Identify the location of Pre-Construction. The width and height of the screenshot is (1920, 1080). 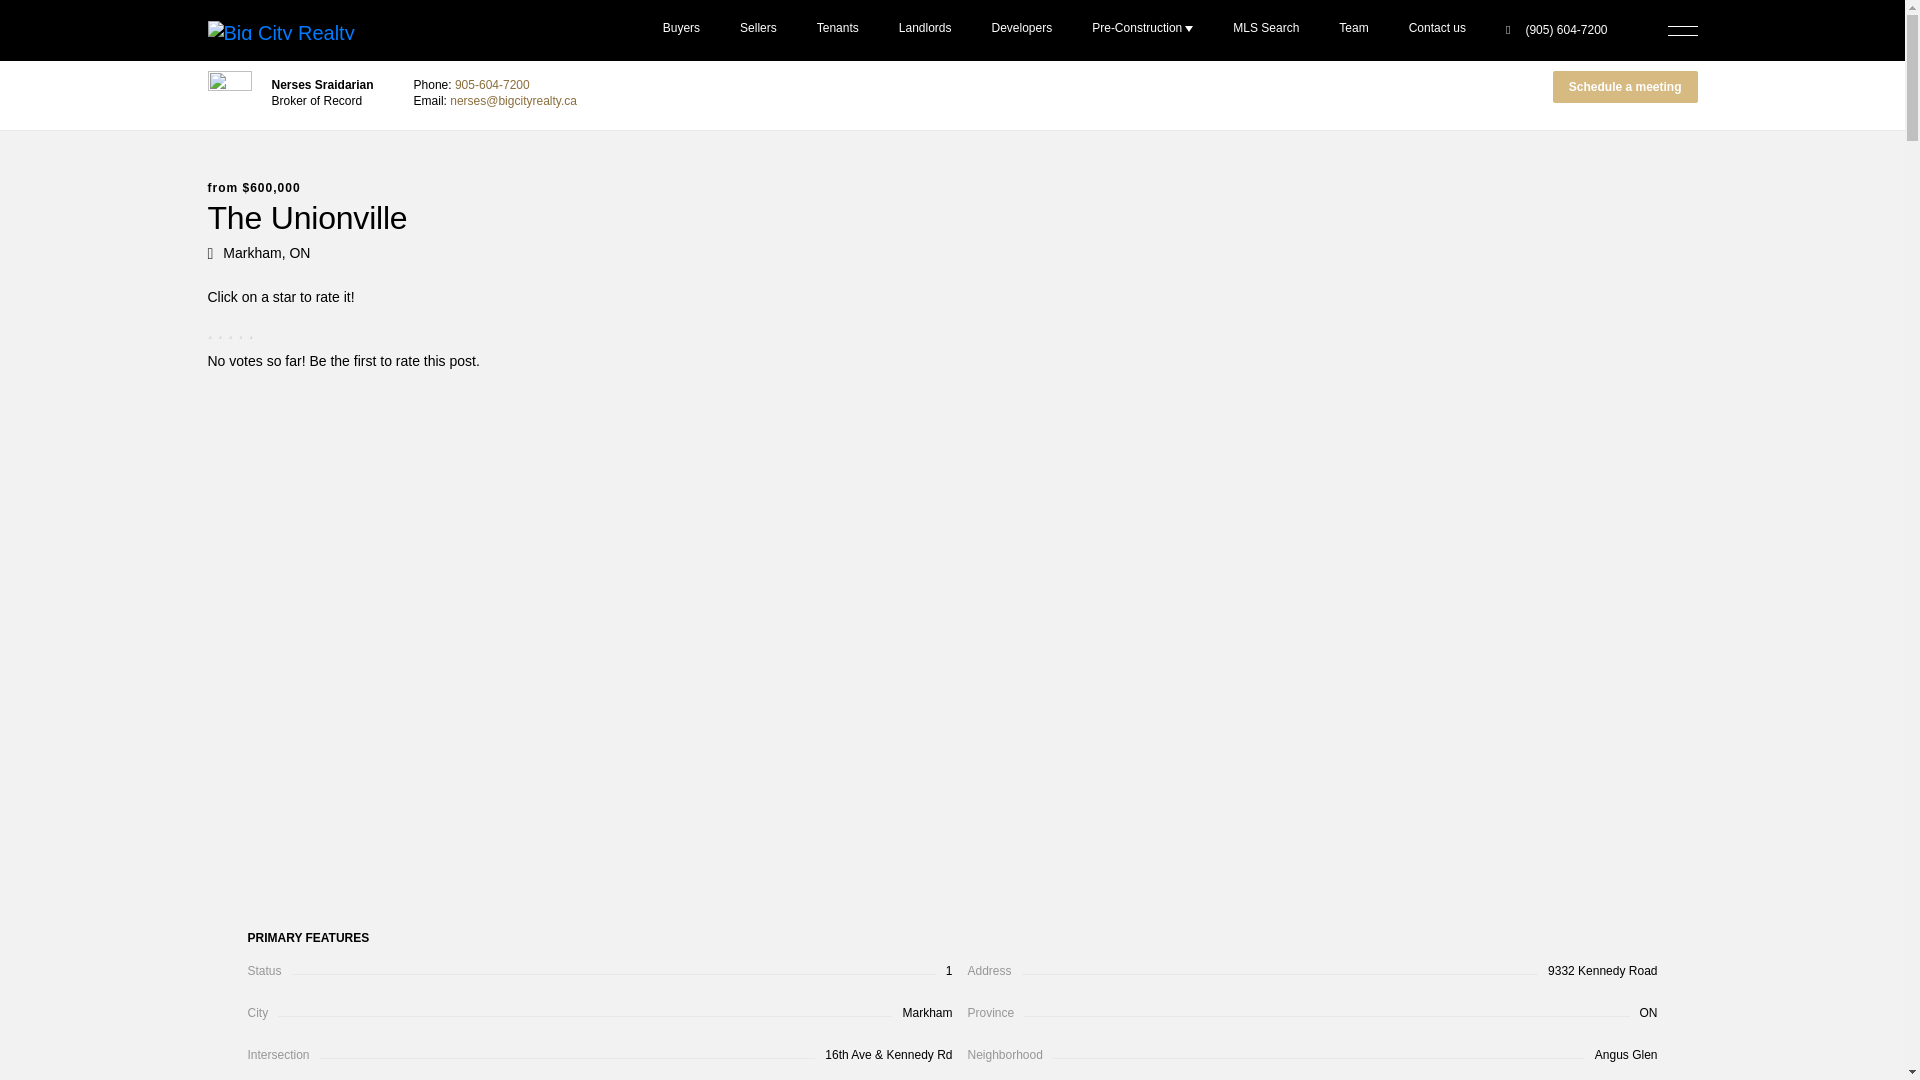
(1142, 30).